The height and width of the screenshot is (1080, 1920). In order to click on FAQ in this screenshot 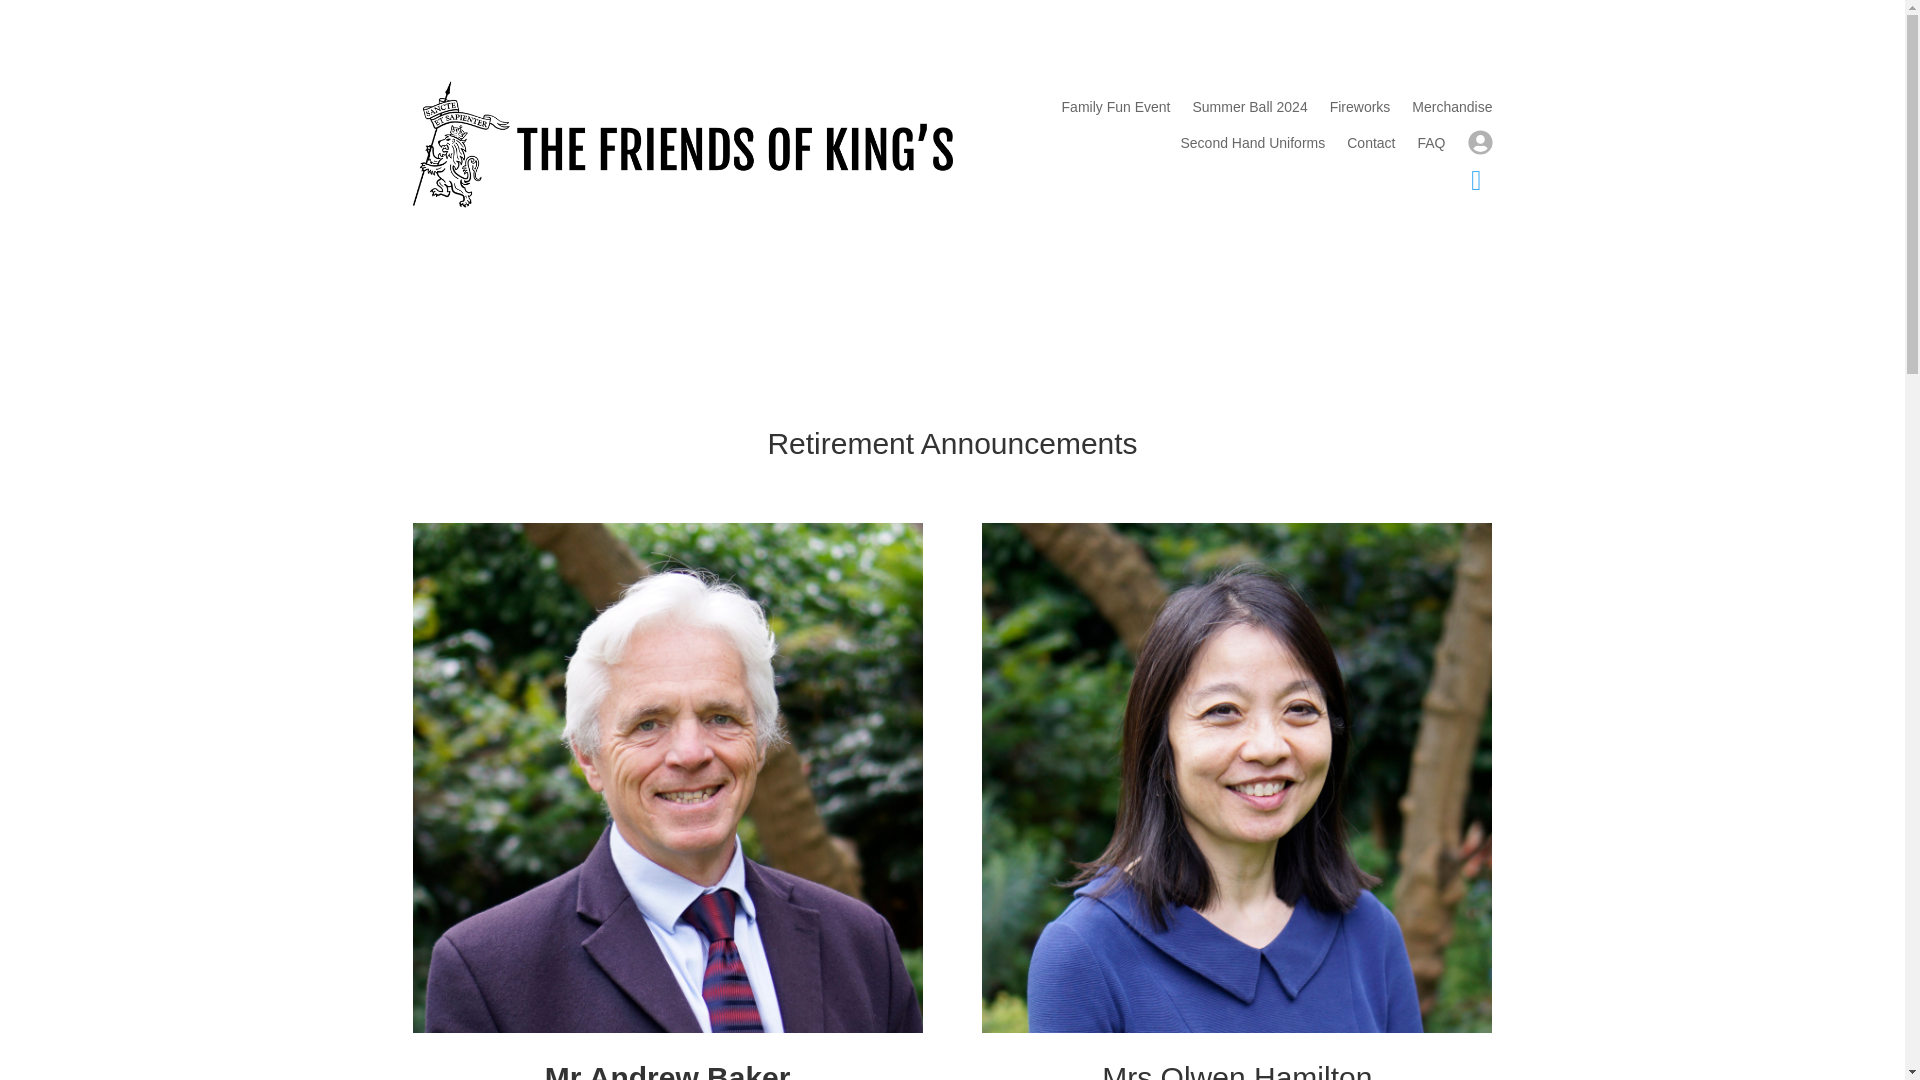, I will do `click(1430, 146)`.